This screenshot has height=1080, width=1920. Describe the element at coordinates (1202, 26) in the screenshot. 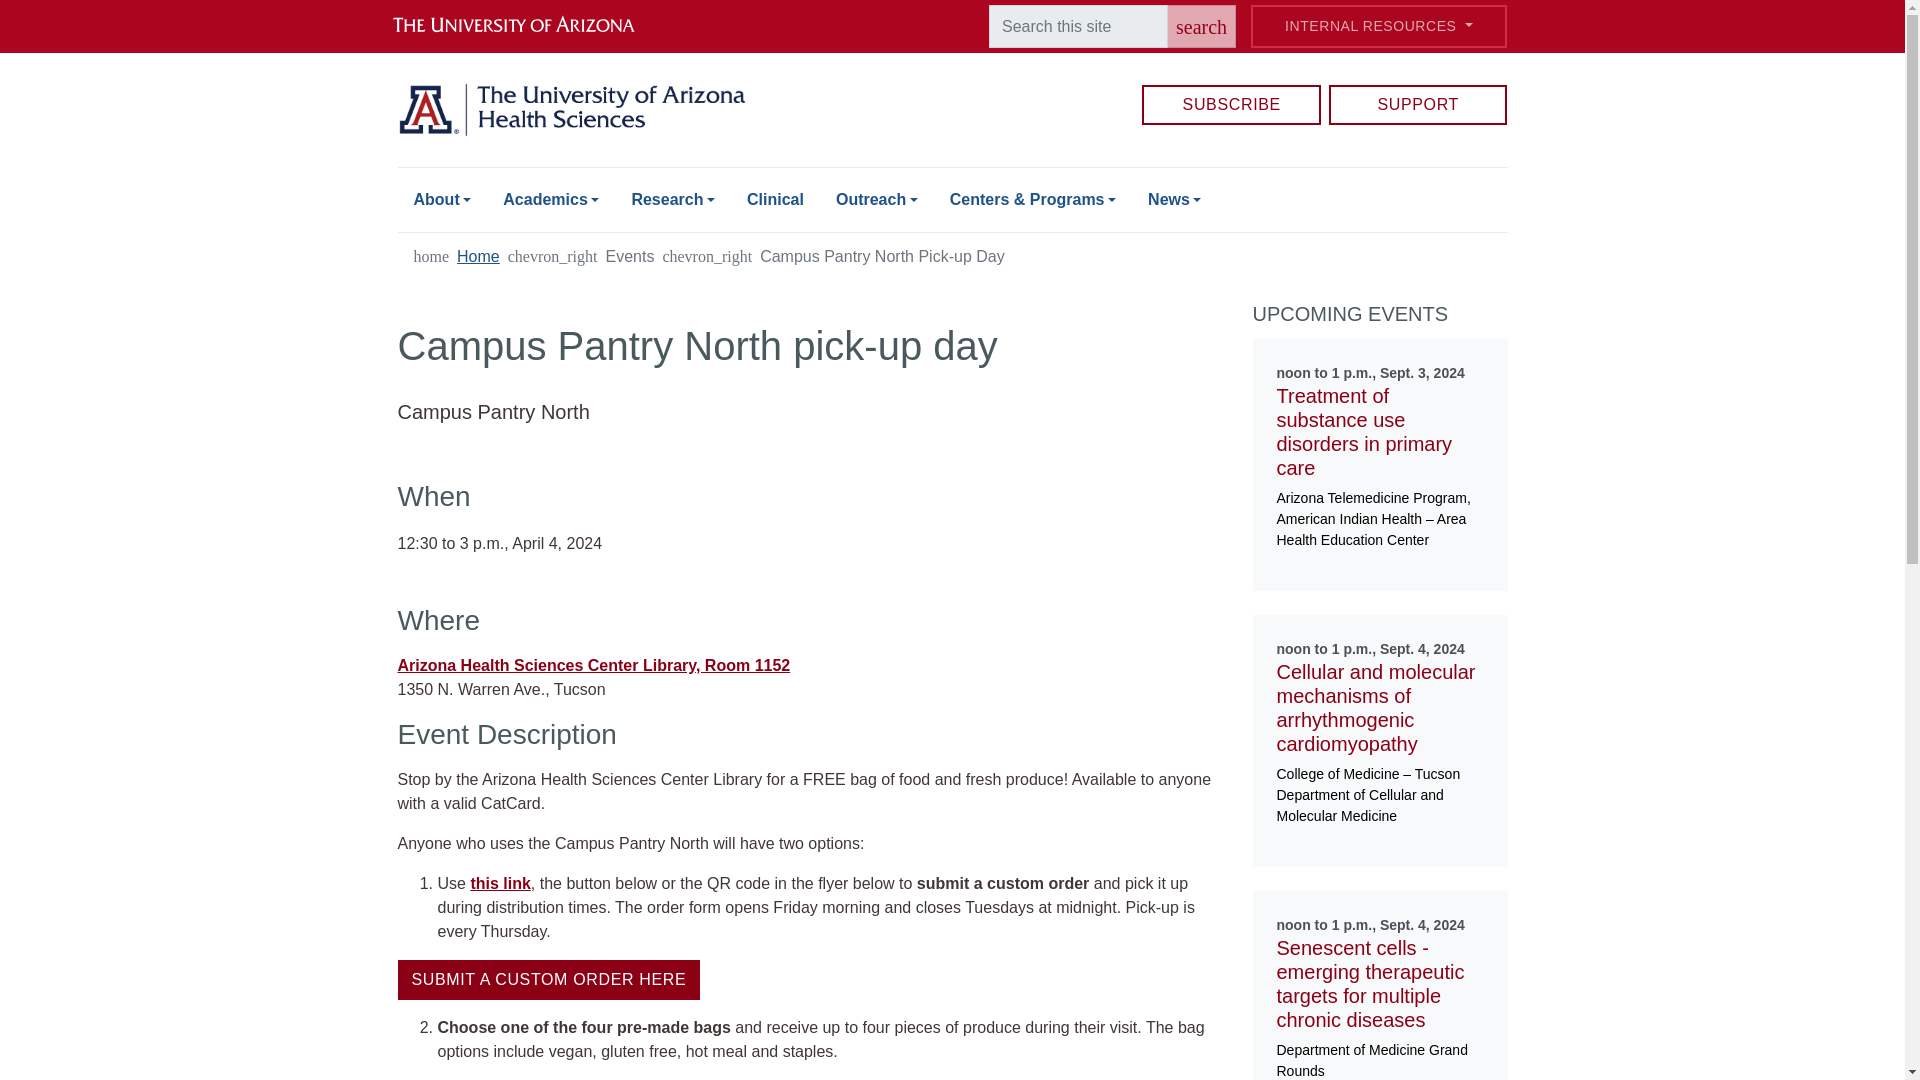

I see `search` at that location.